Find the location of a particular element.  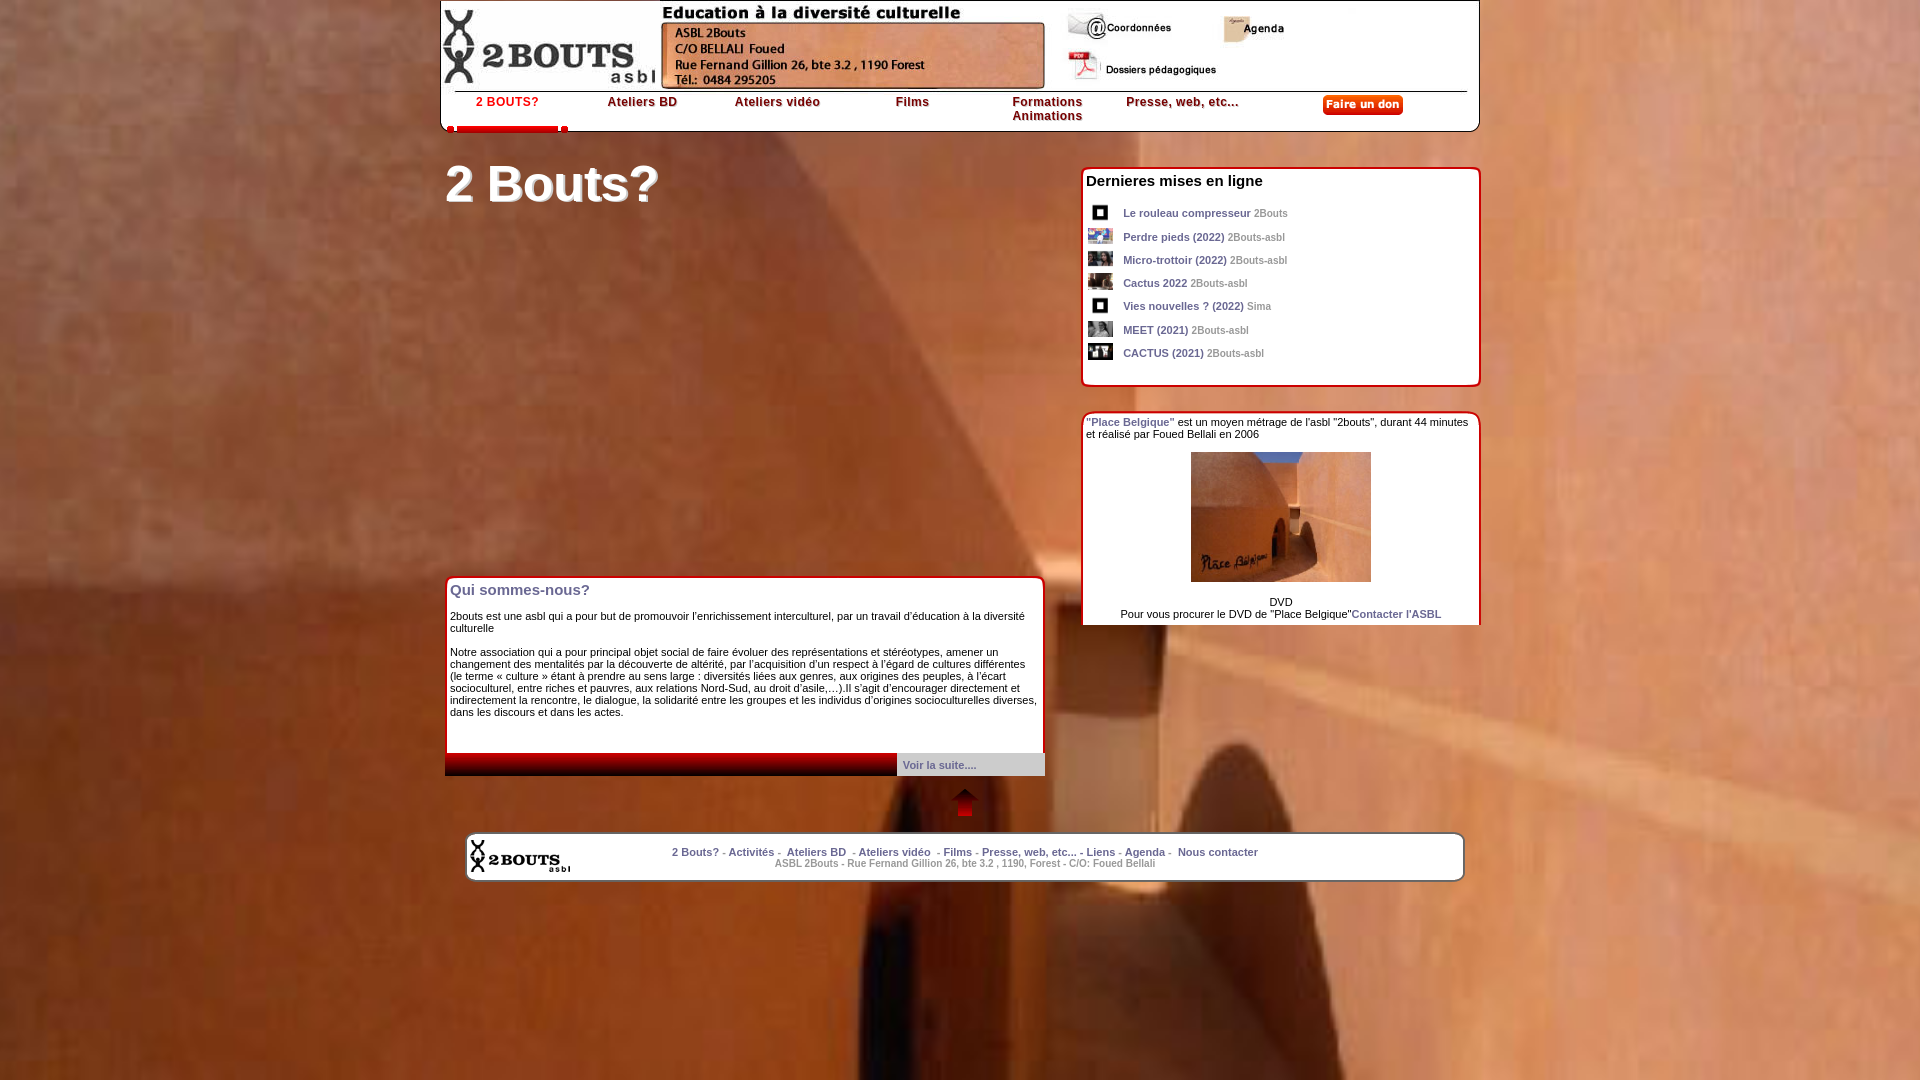

Ateliers BD is located at coordinates (816, 852).